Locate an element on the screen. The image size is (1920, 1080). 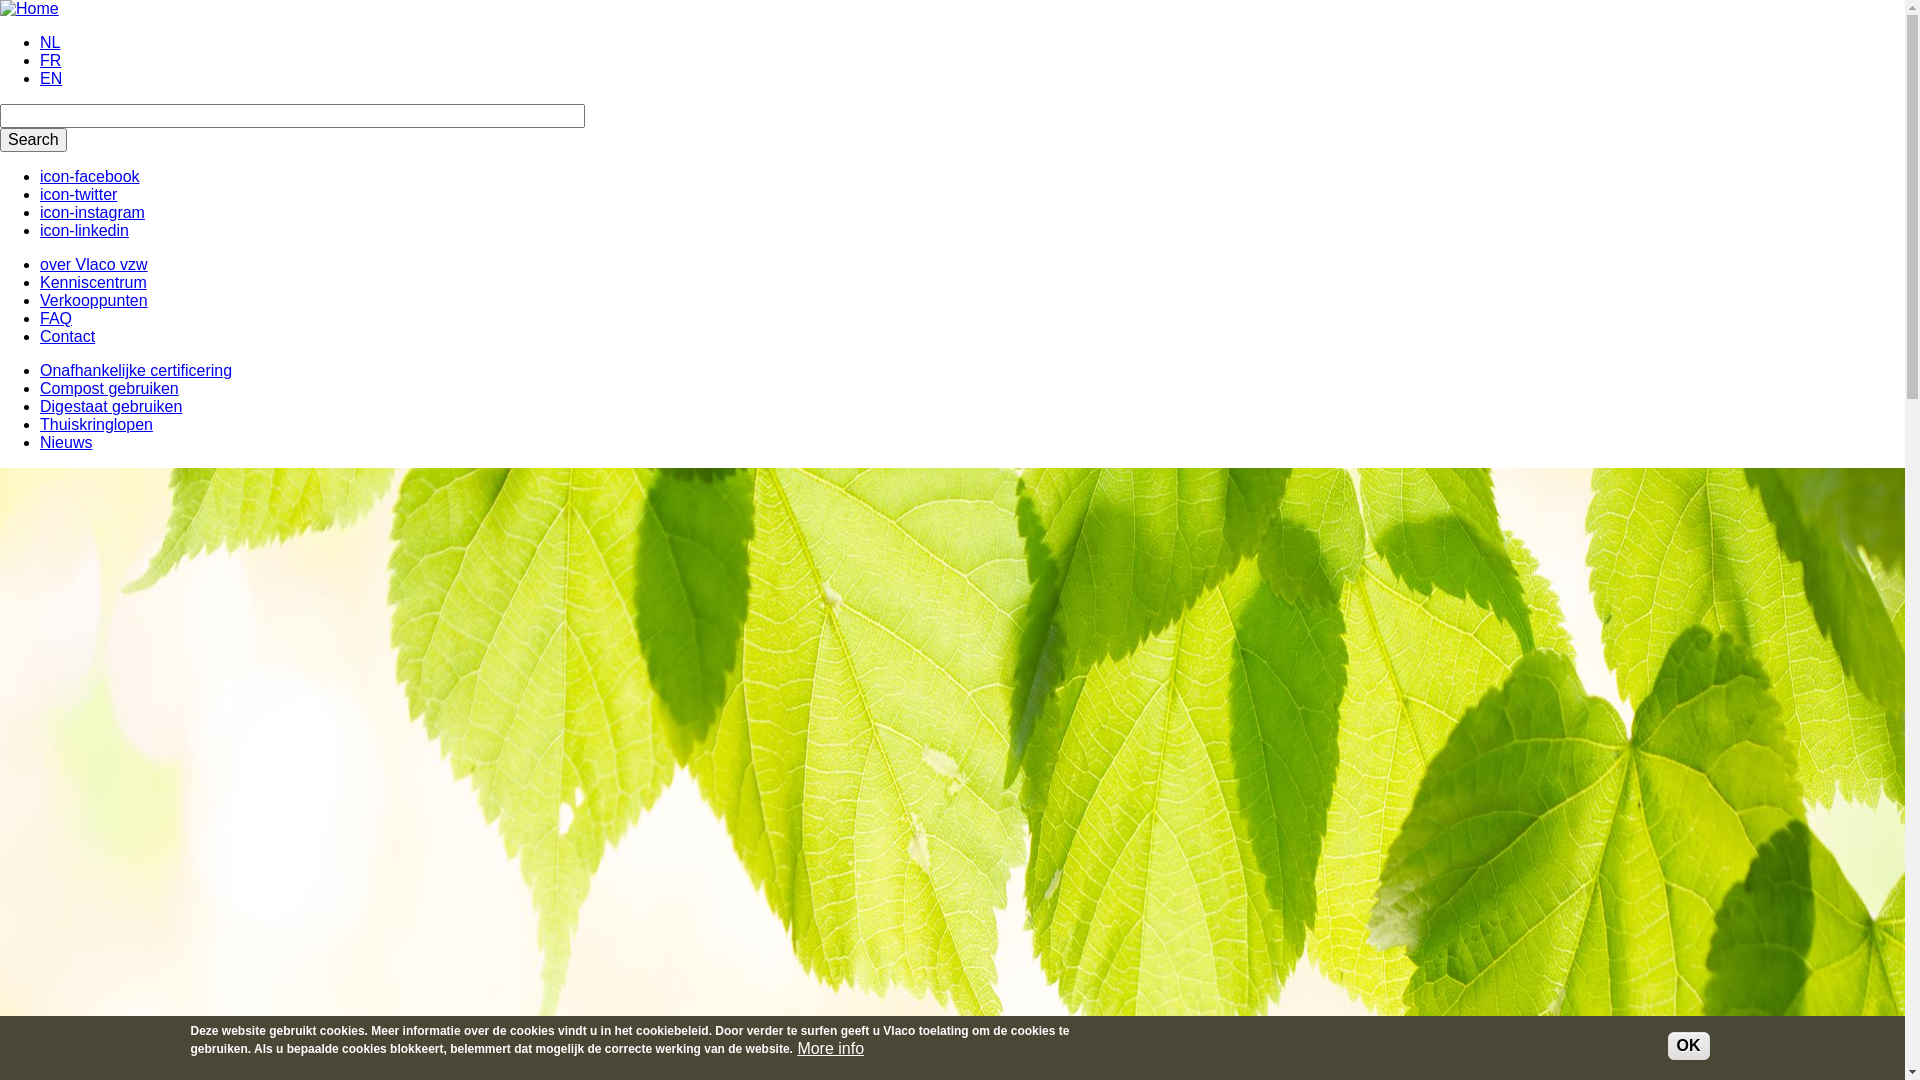
Wat doet Vlaco vzw? is located at coordinates (114, 528).